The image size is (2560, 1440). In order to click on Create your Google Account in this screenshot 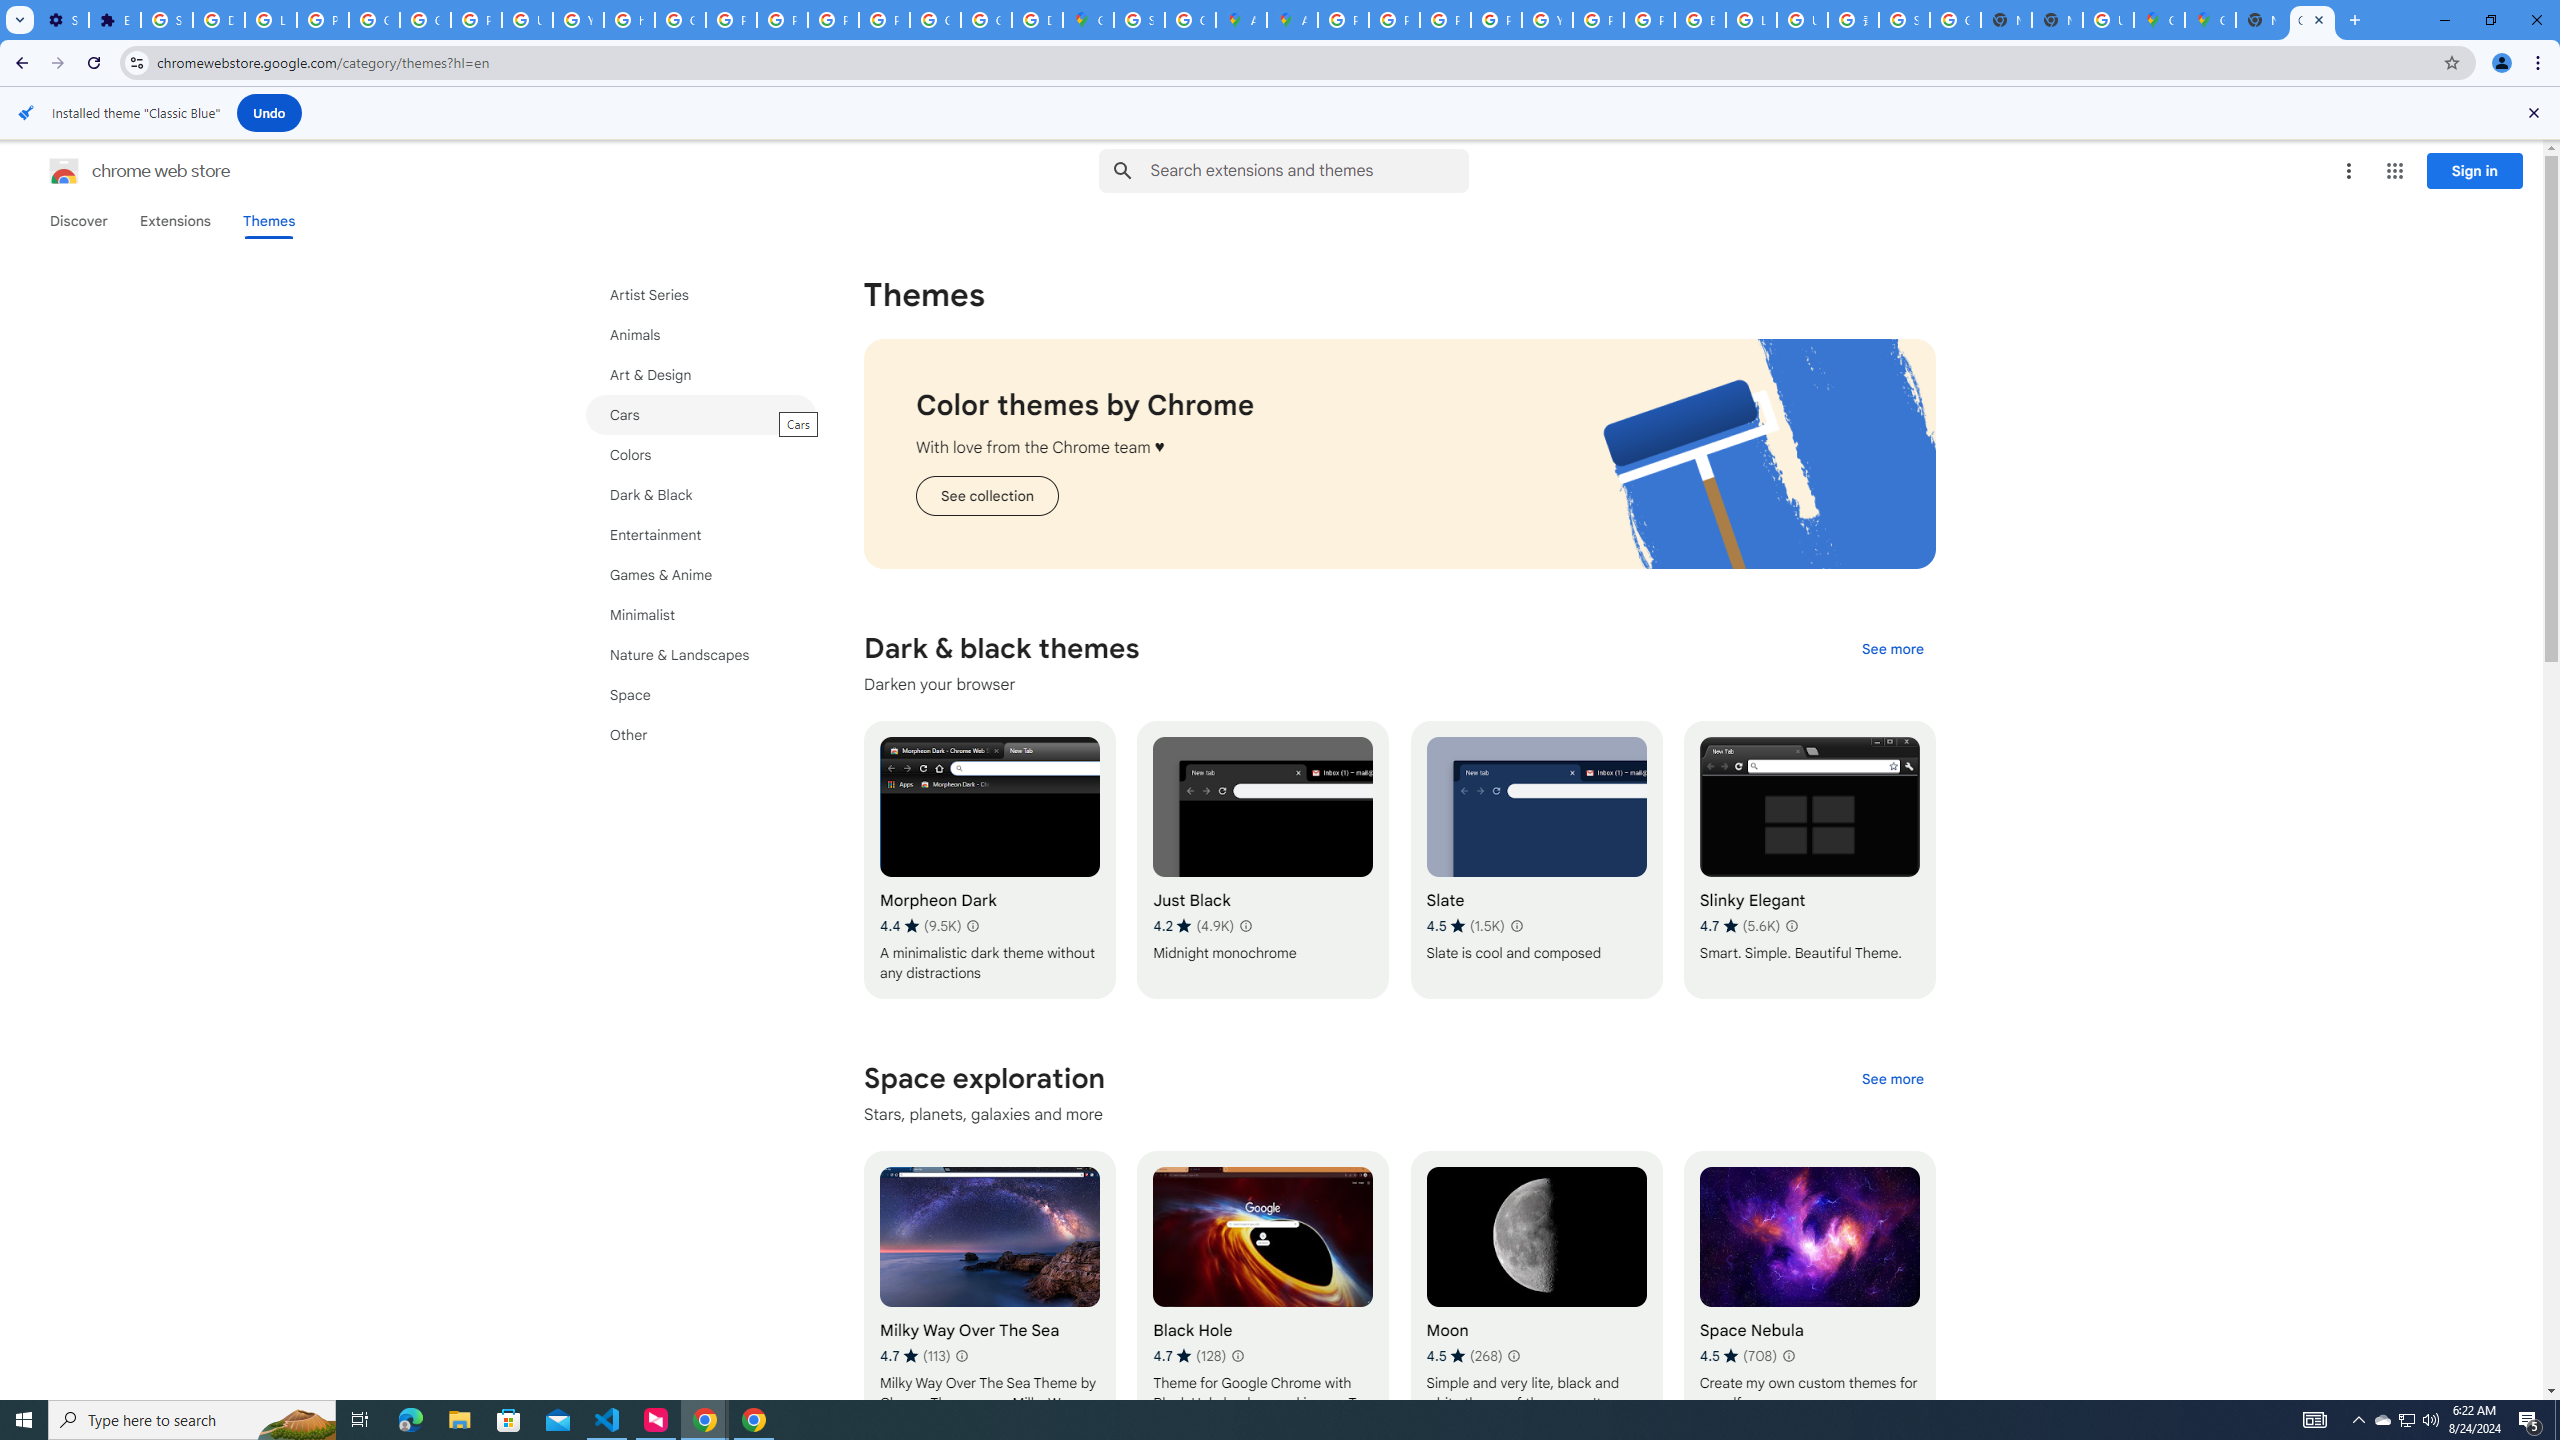, I will do `click(1192, 20)`.